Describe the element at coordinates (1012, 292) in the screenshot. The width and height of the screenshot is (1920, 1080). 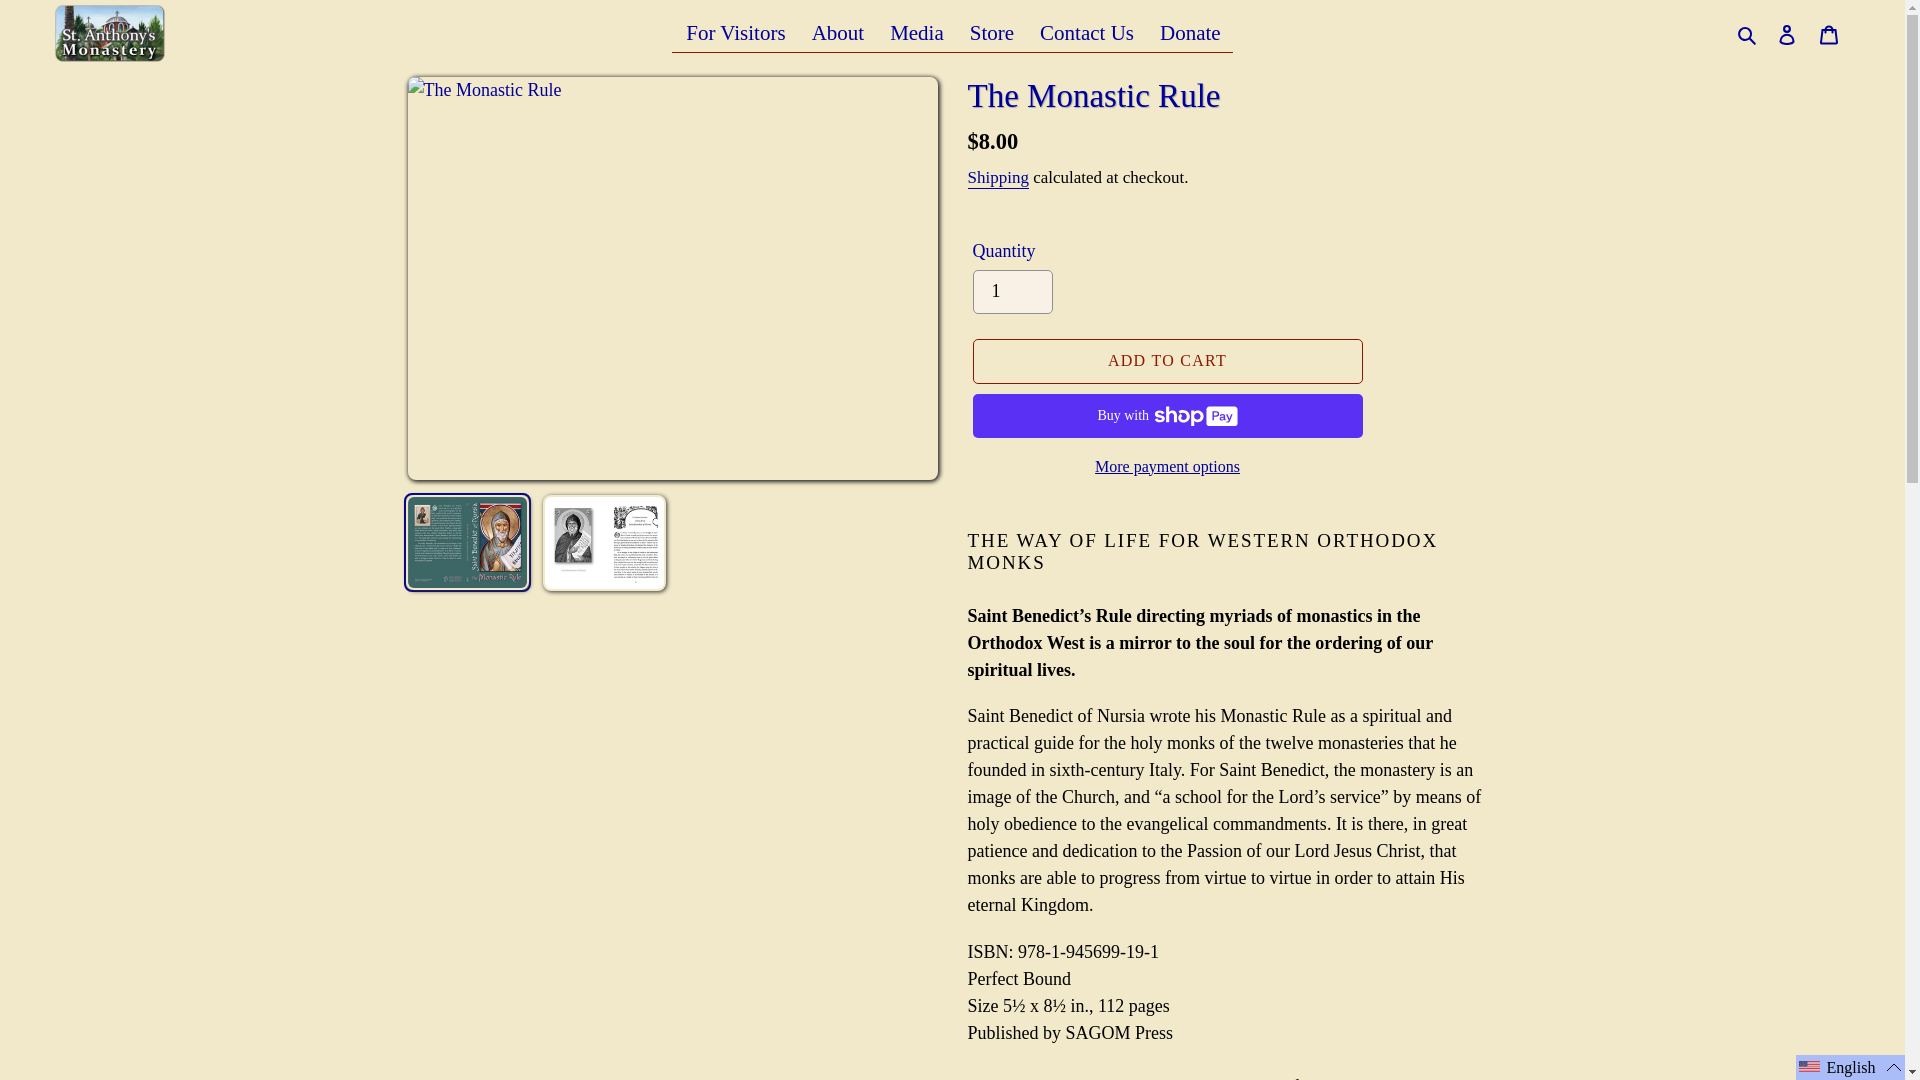
I see `1` at that location.